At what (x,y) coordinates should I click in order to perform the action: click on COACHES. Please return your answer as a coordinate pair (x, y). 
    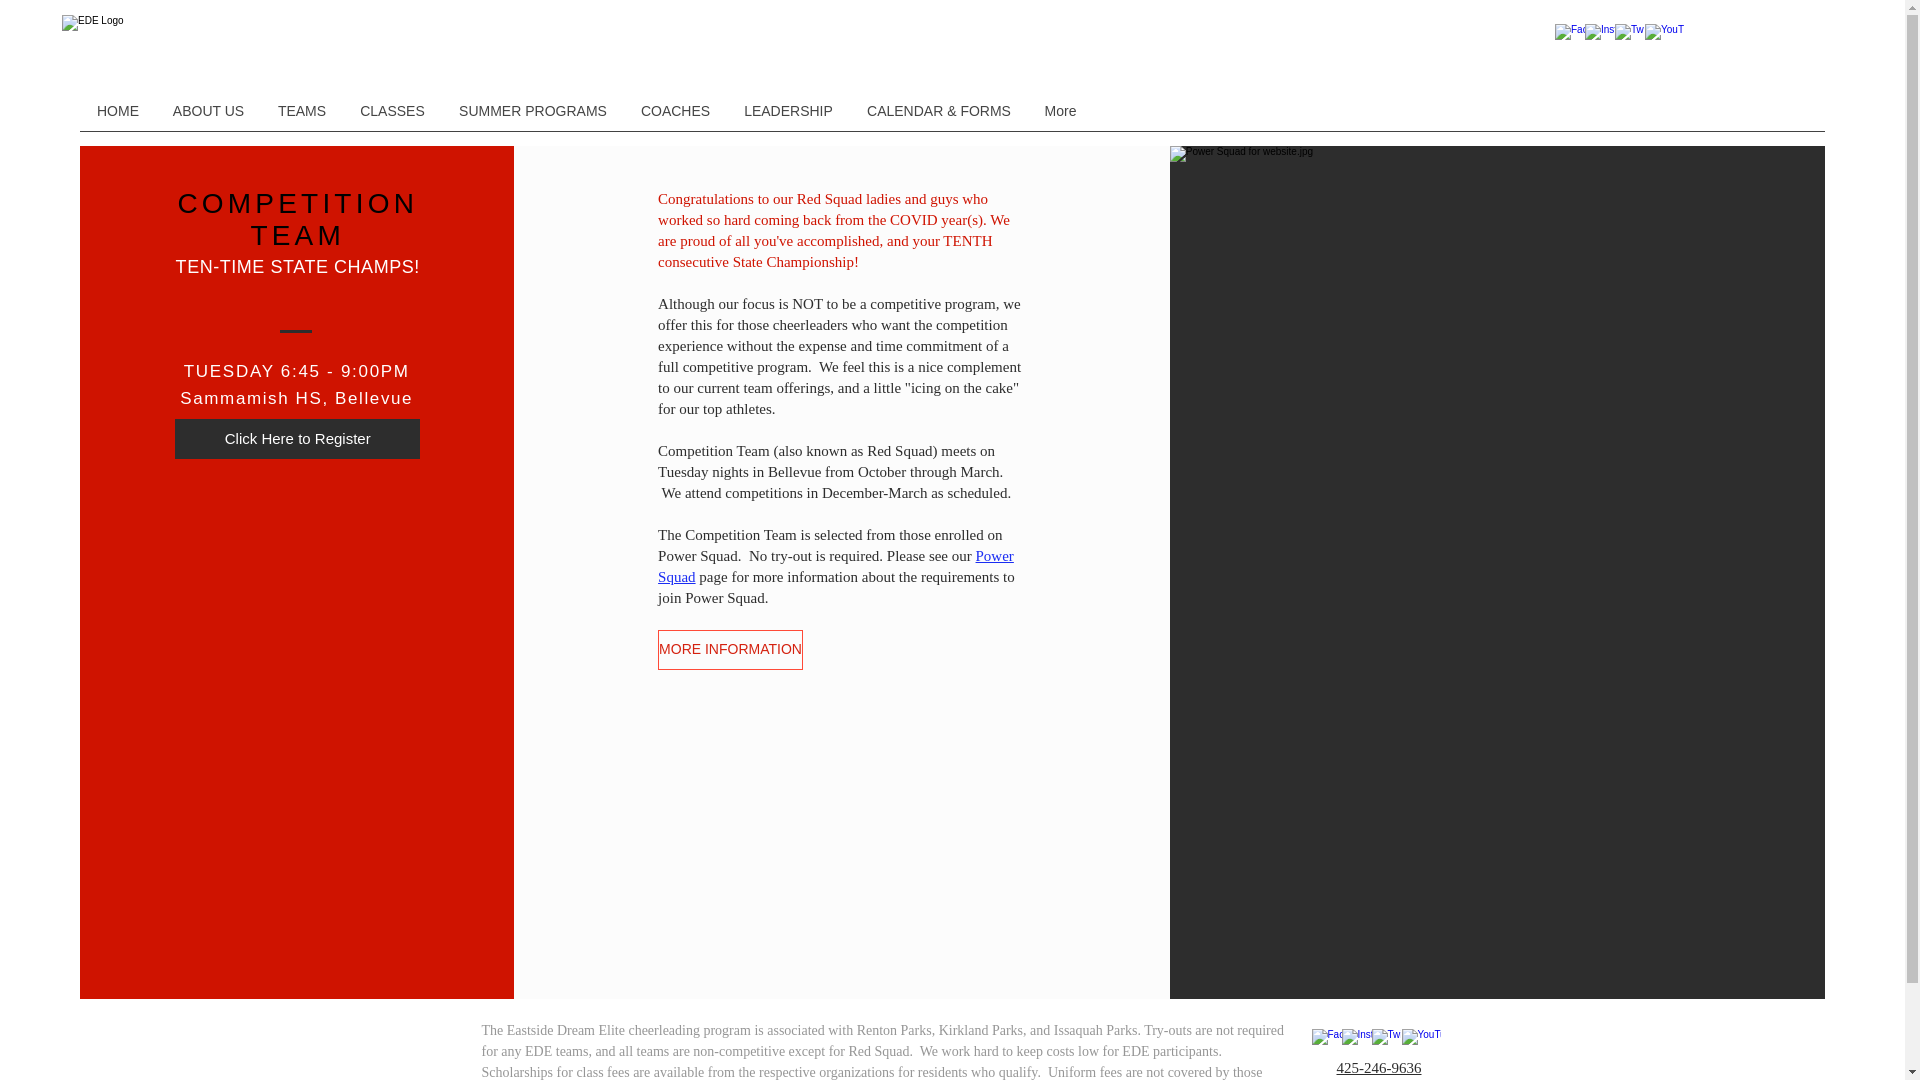
    Looking at the image, I should click on (676, 110).